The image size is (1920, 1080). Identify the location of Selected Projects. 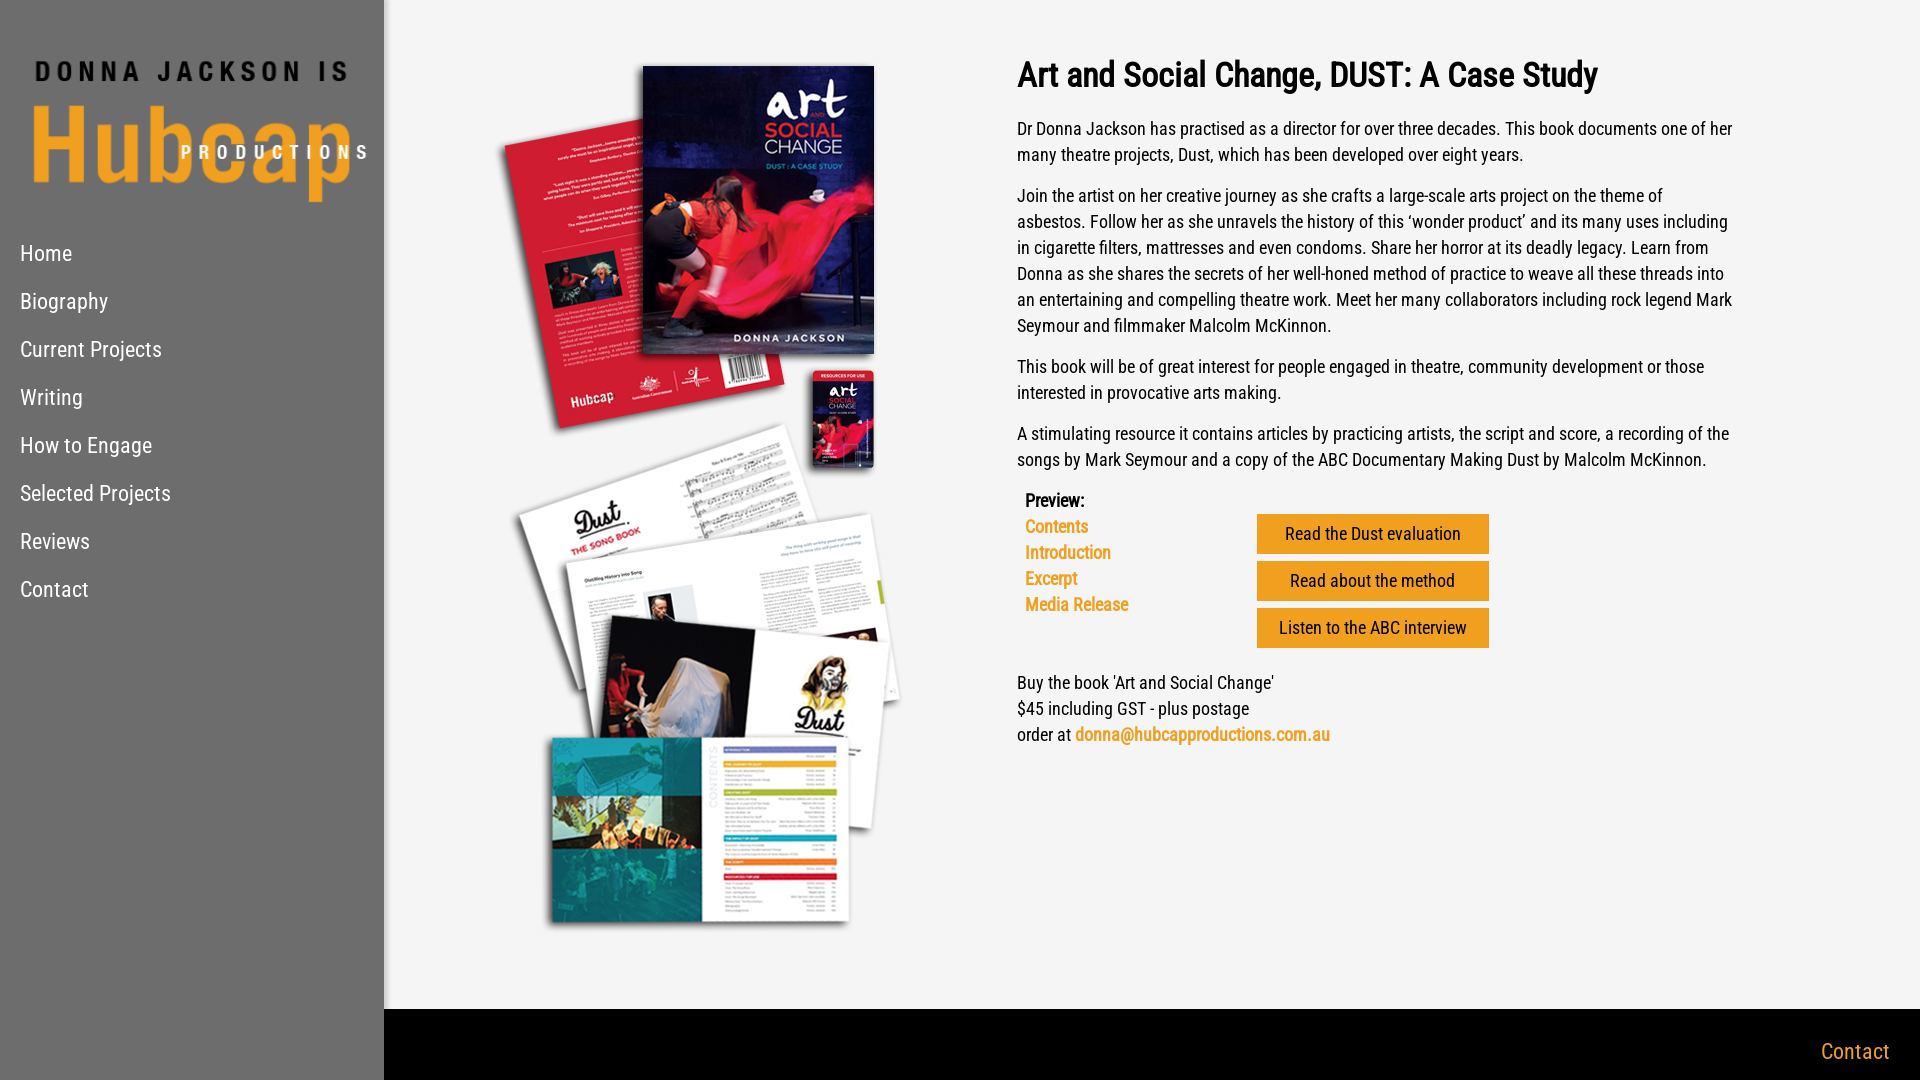
(192, 494).